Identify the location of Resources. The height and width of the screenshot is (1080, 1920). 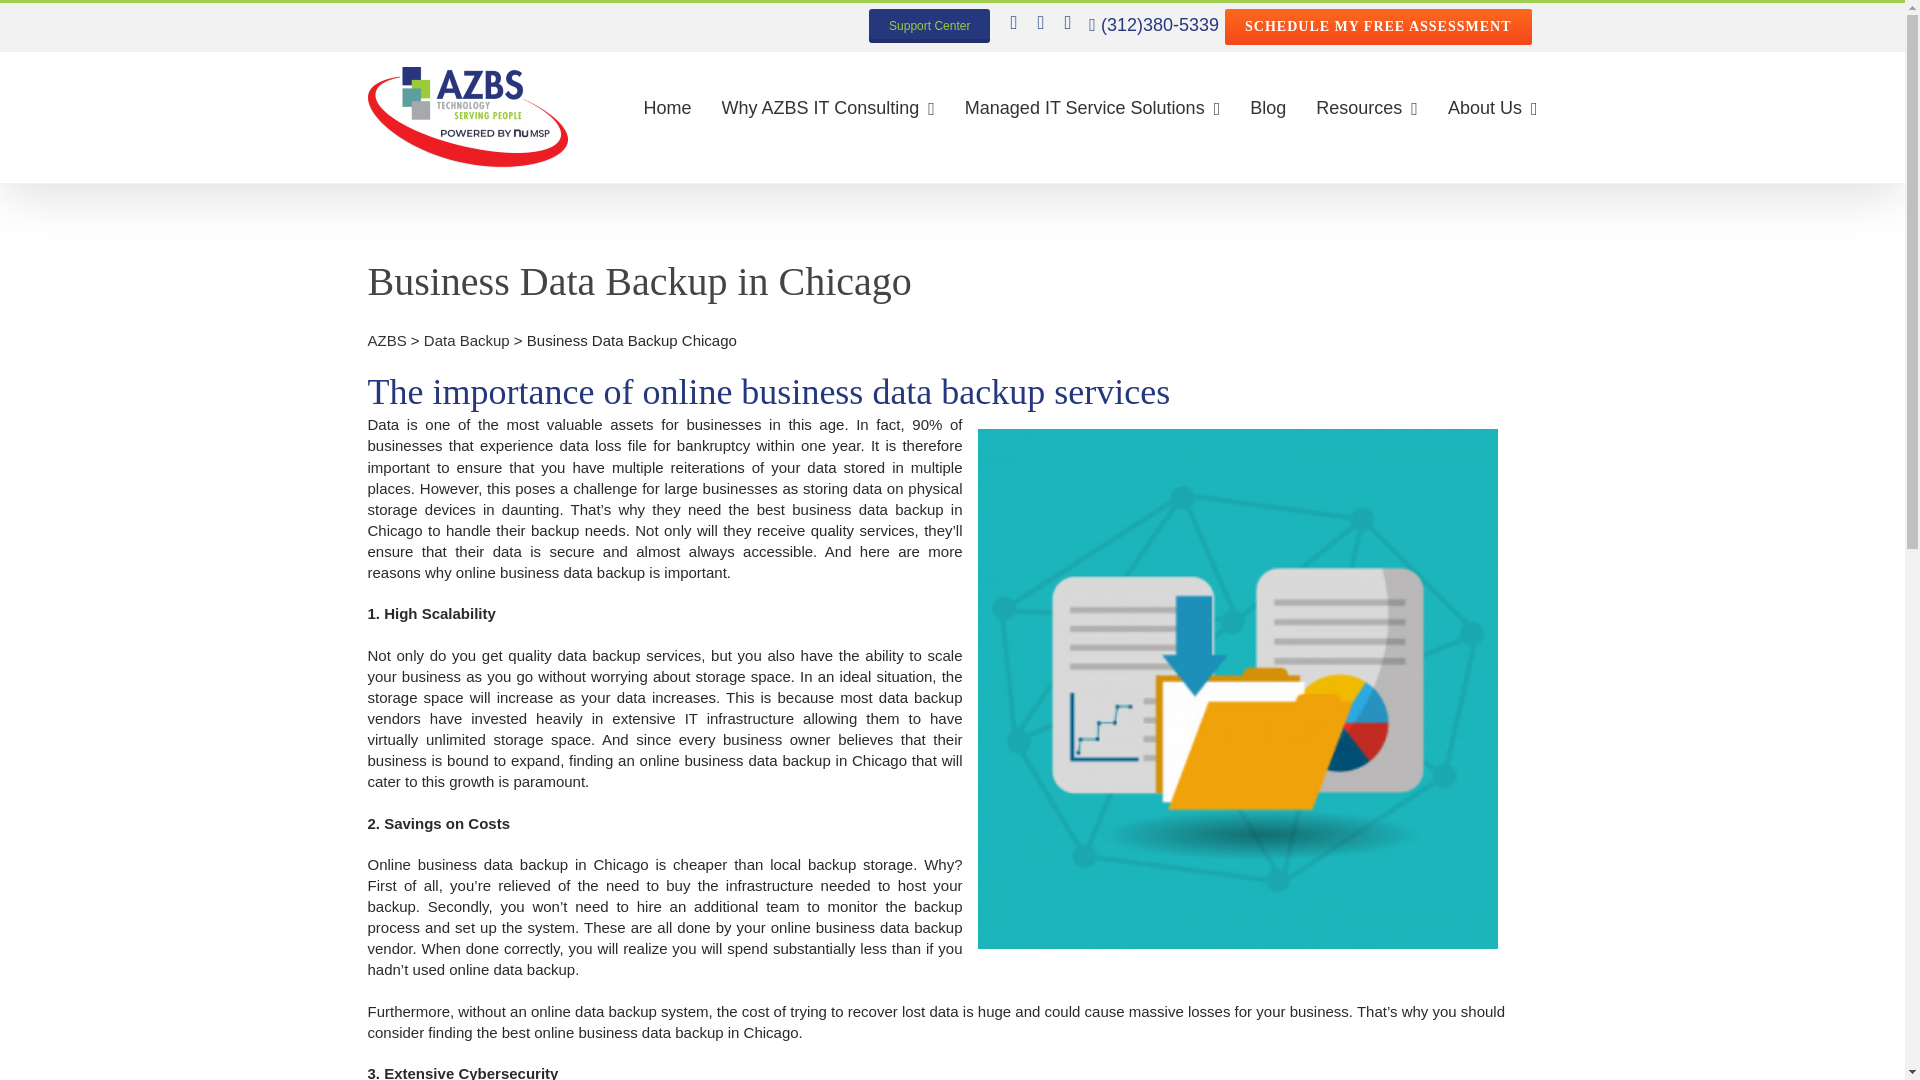
(1366, 108).